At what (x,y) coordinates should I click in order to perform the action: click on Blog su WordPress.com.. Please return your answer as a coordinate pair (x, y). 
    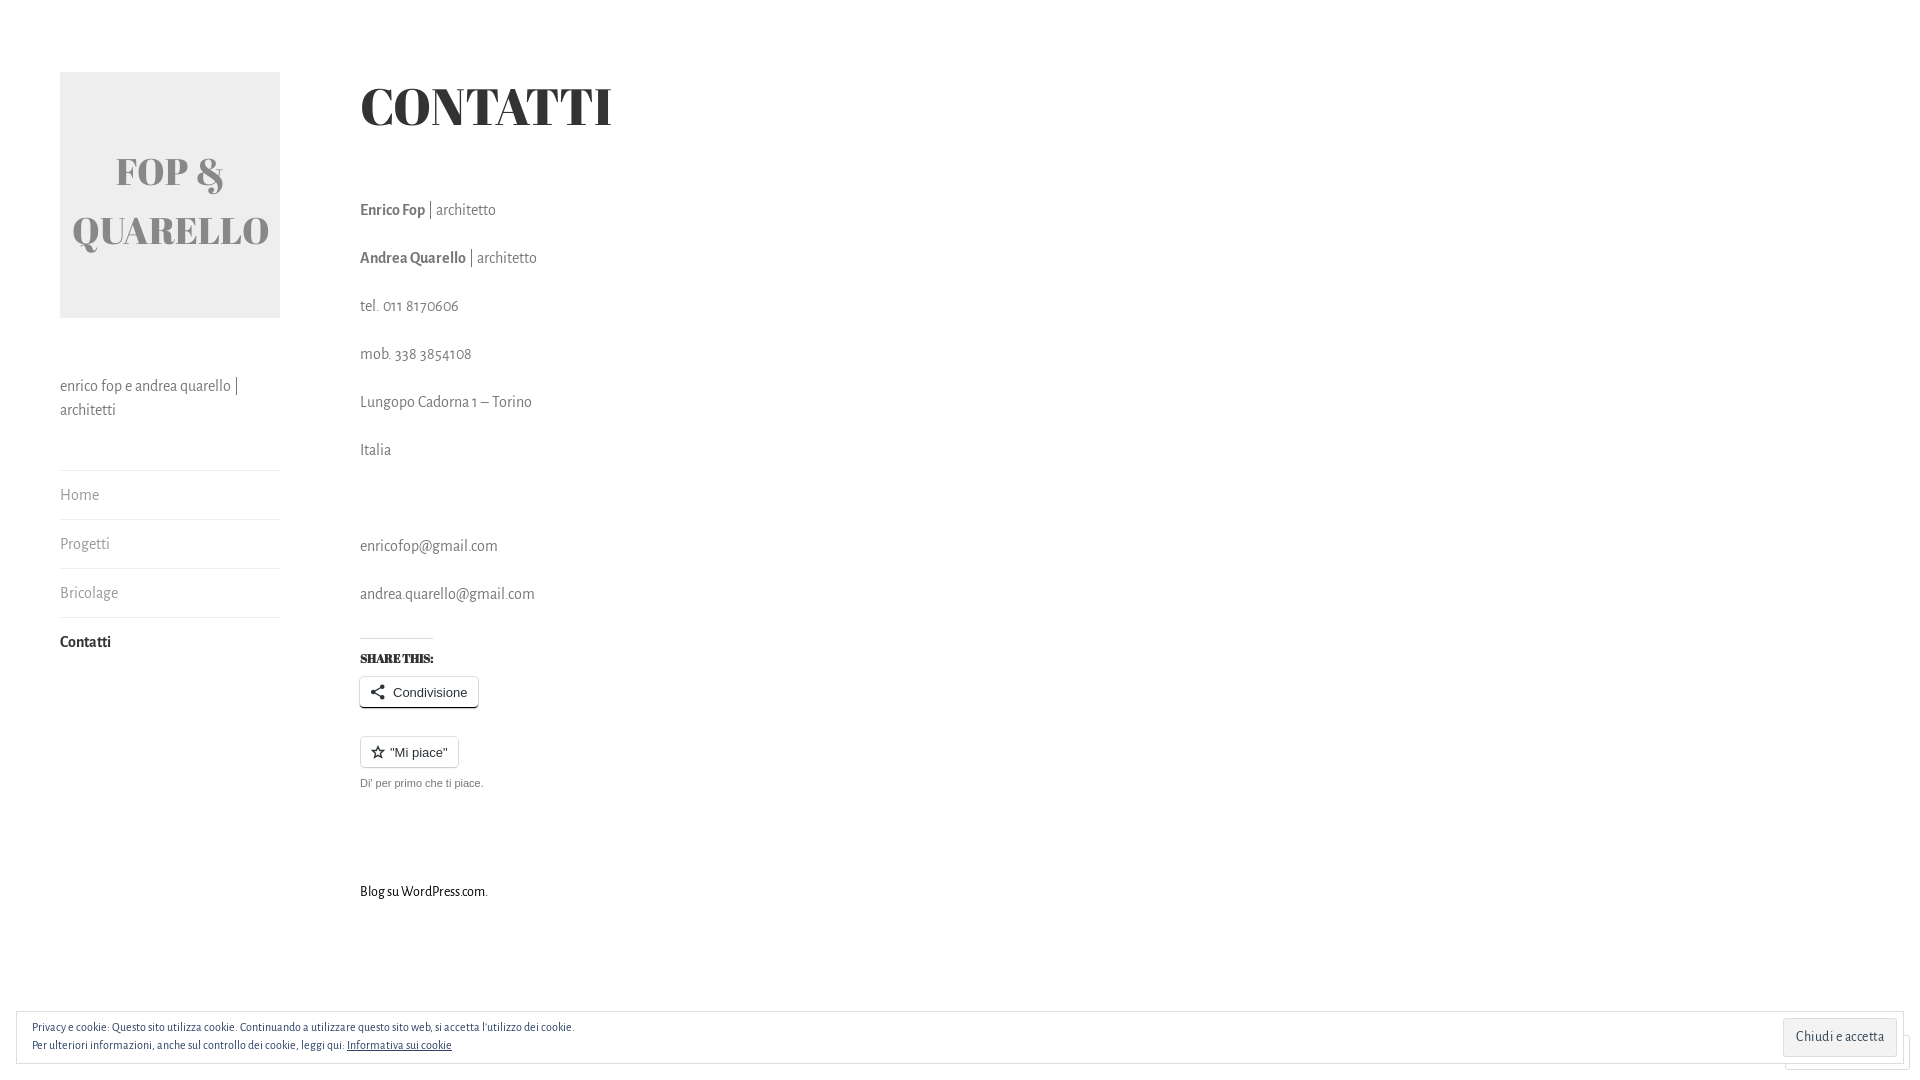
    Looking at the image, I should click on (424, 892).